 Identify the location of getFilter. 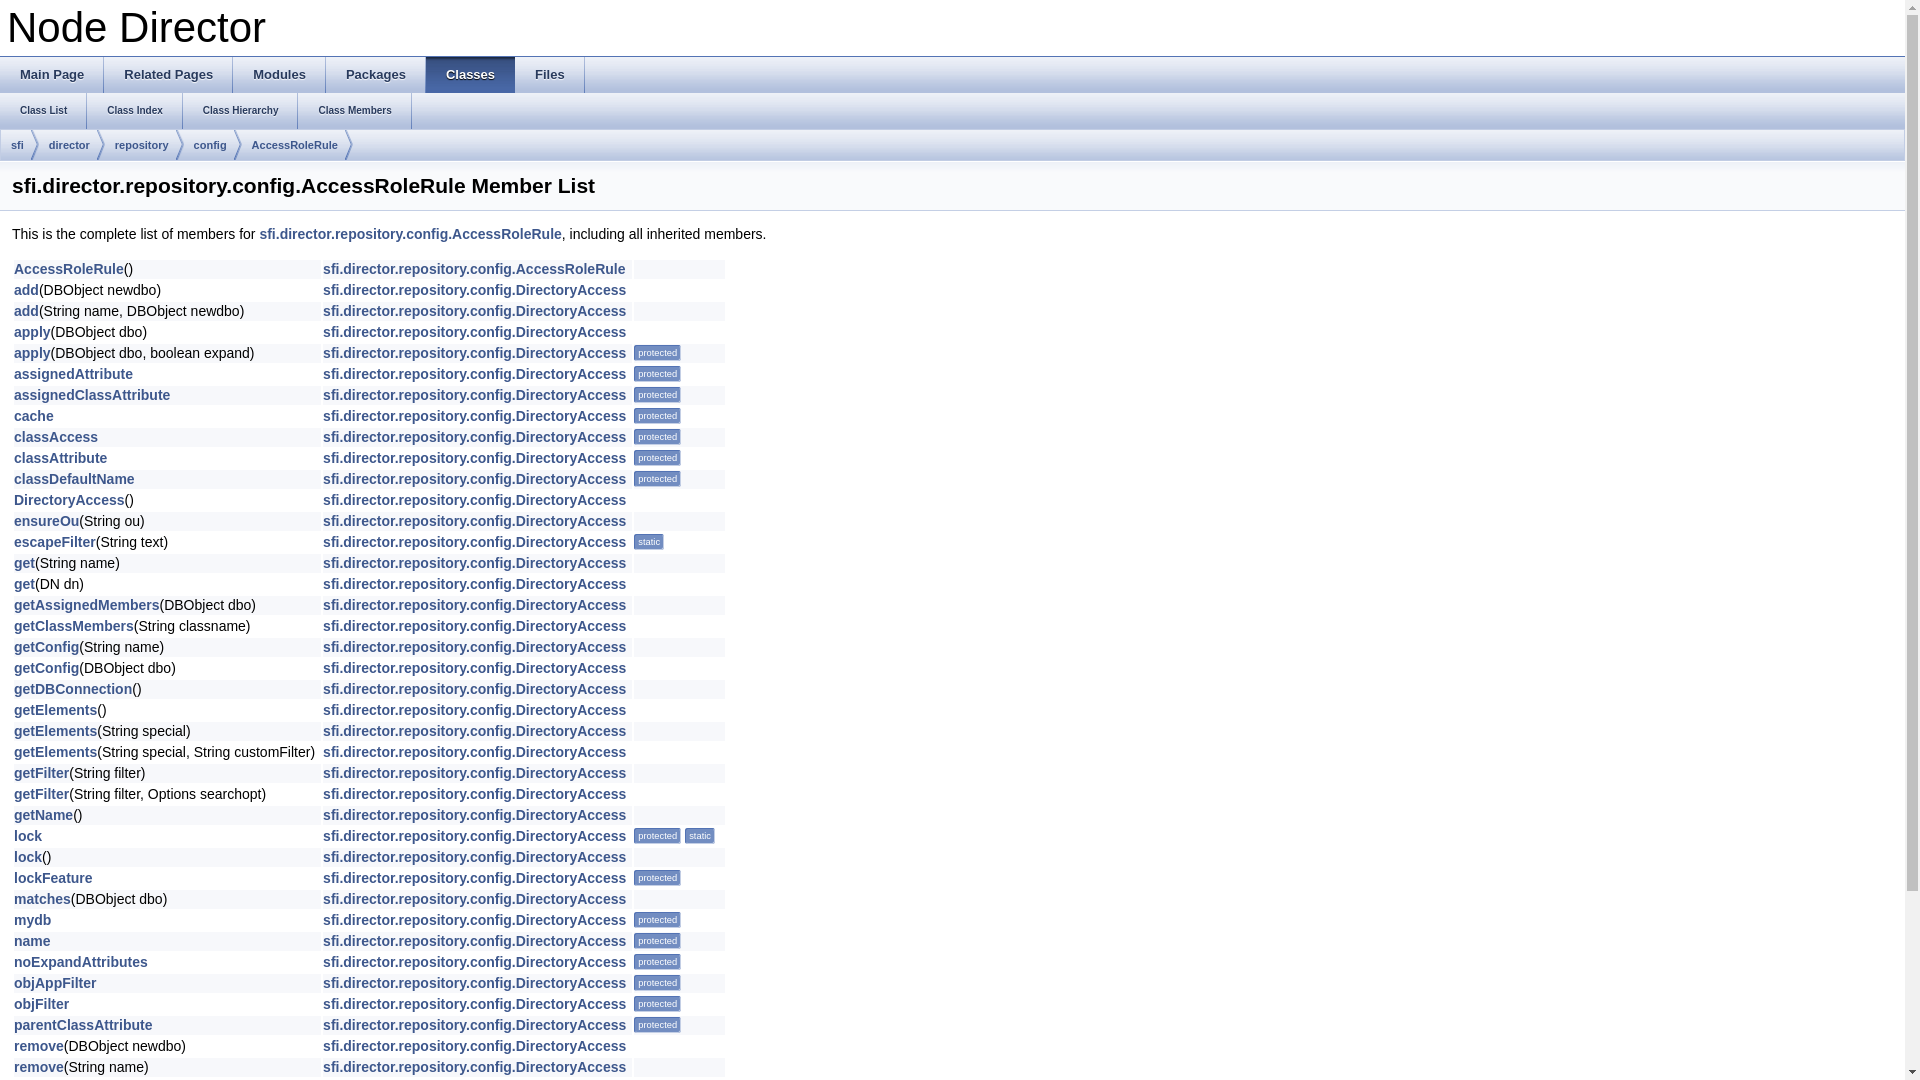
(42, 773).